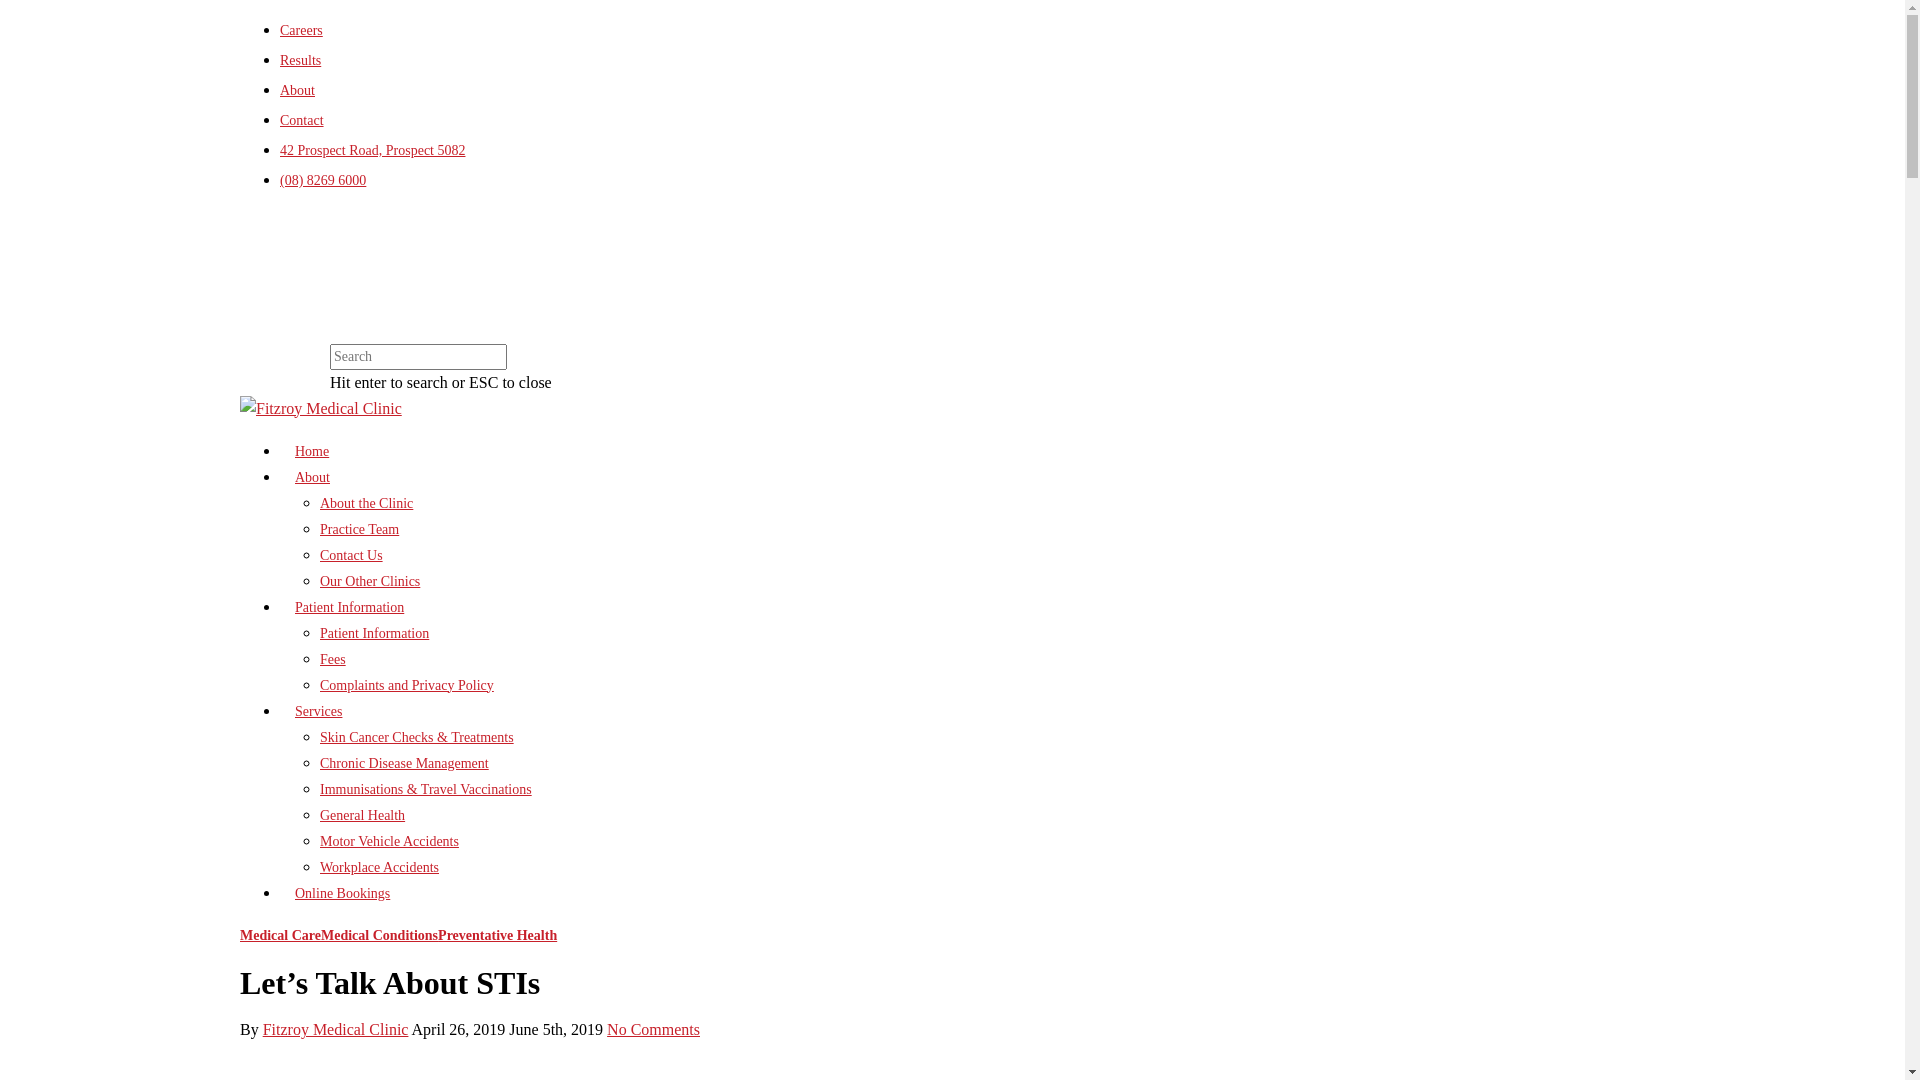  Describe the element at coordinates (374, 634) in the screenshot. I see `Patient Information` at that location.